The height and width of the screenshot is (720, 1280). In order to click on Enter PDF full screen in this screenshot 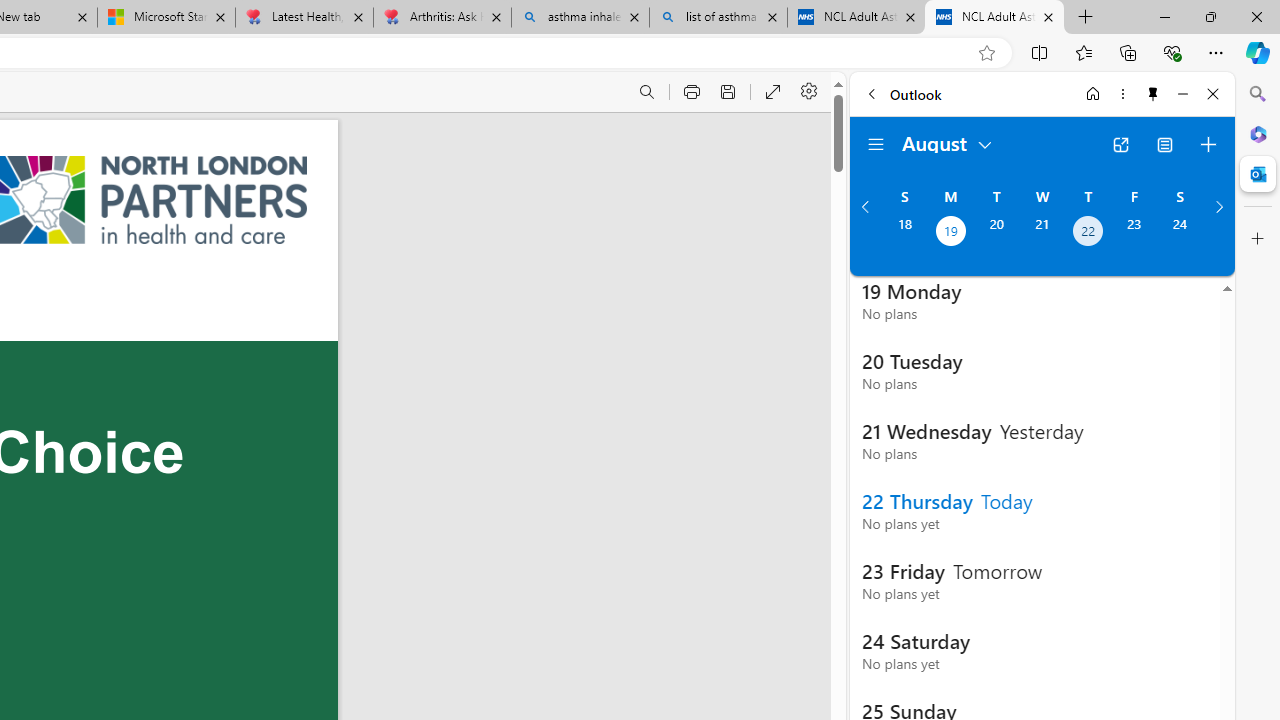, I will do `click(774, 92)`.